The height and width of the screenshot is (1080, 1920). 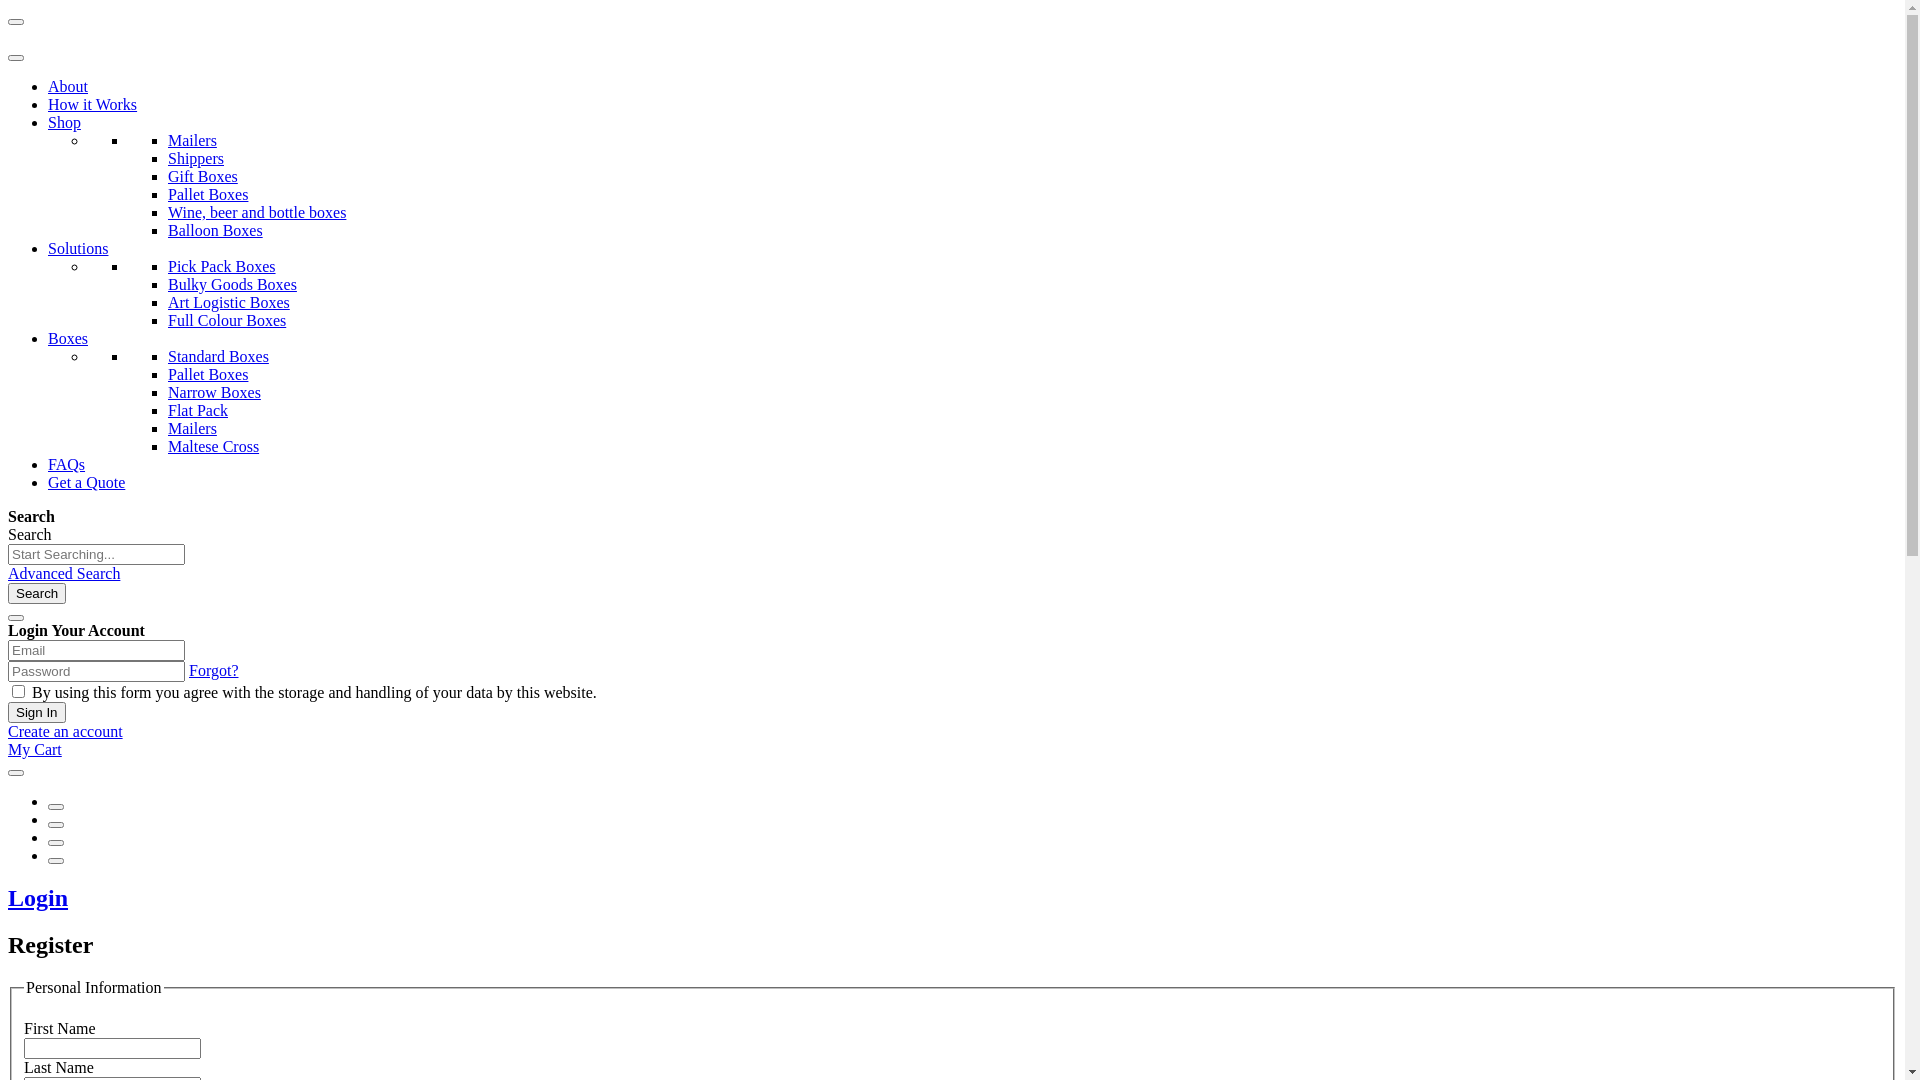 I want to click on Maltese Cross, so click(x=214, y=446).